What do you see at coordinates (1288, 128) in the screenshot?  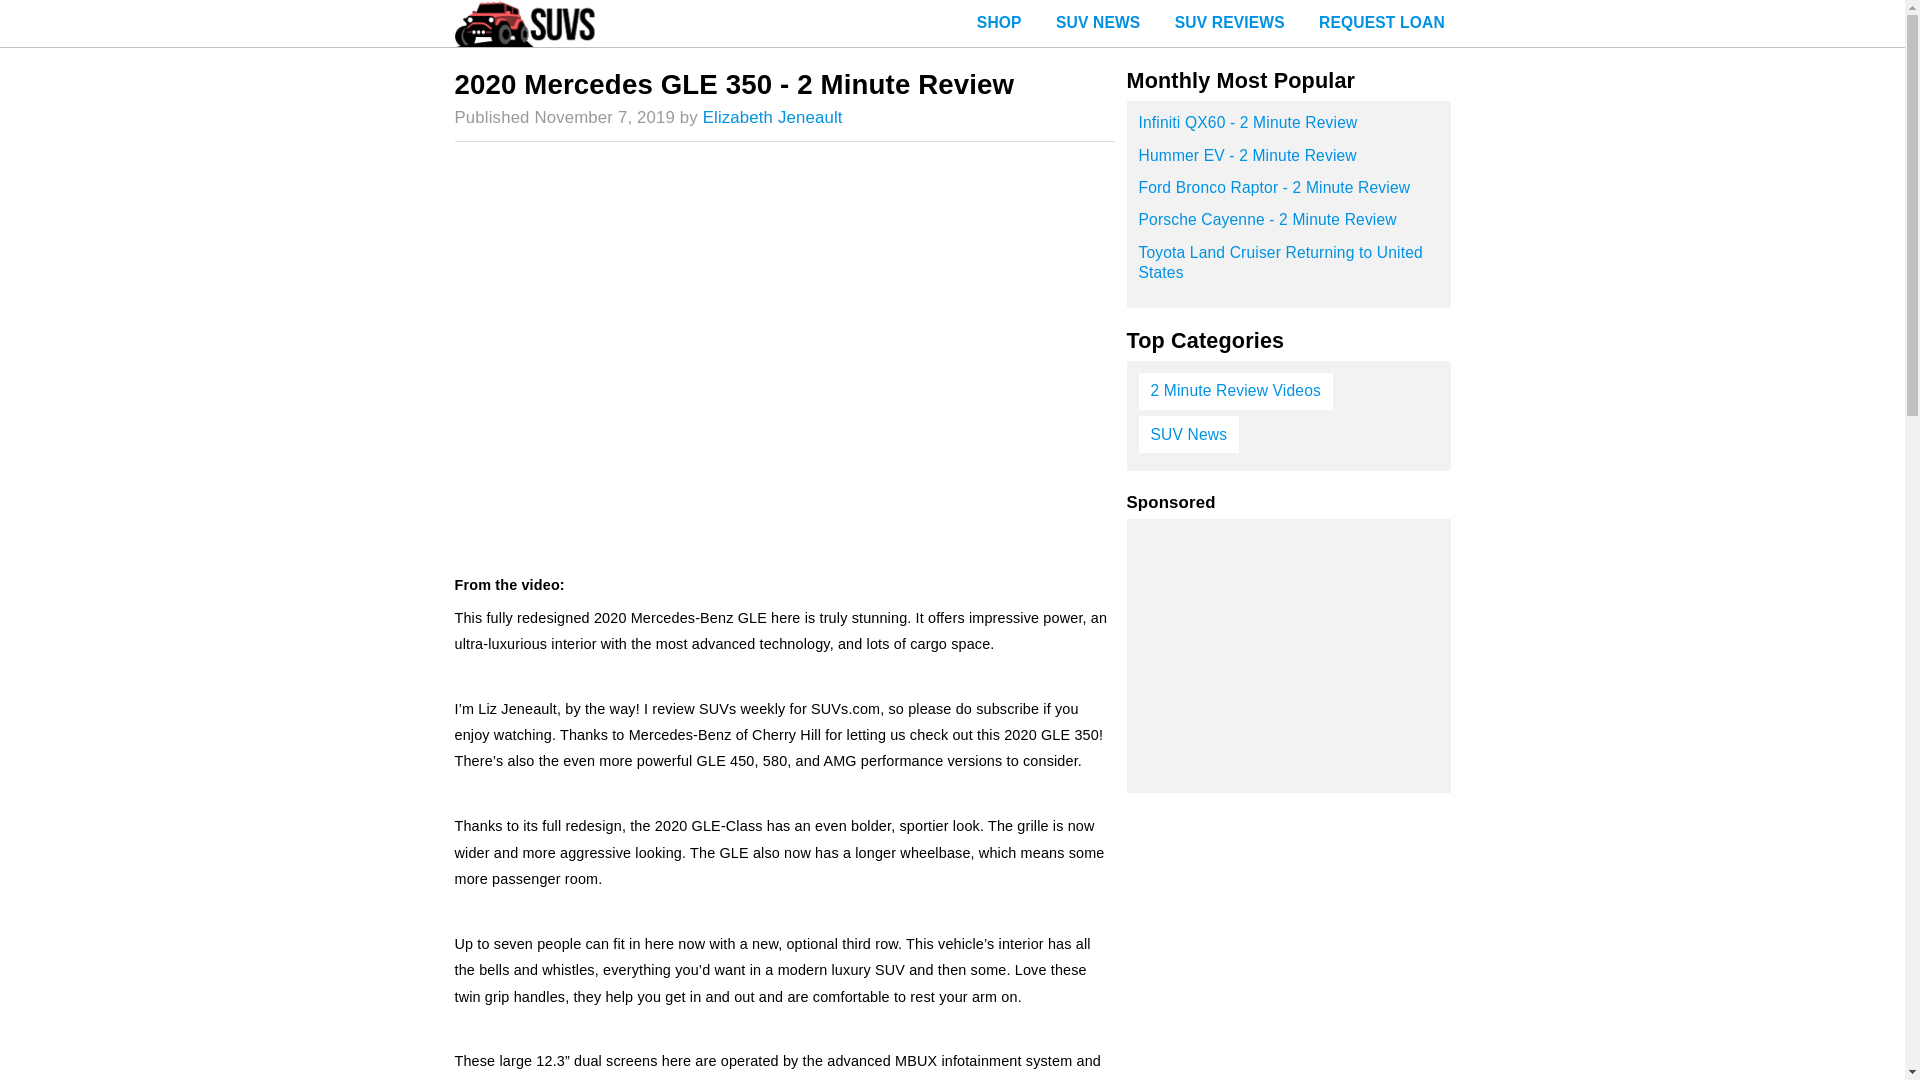 I see `Infiniti QX60 - 2 Minute Review` at bounding box center [1288, 128].